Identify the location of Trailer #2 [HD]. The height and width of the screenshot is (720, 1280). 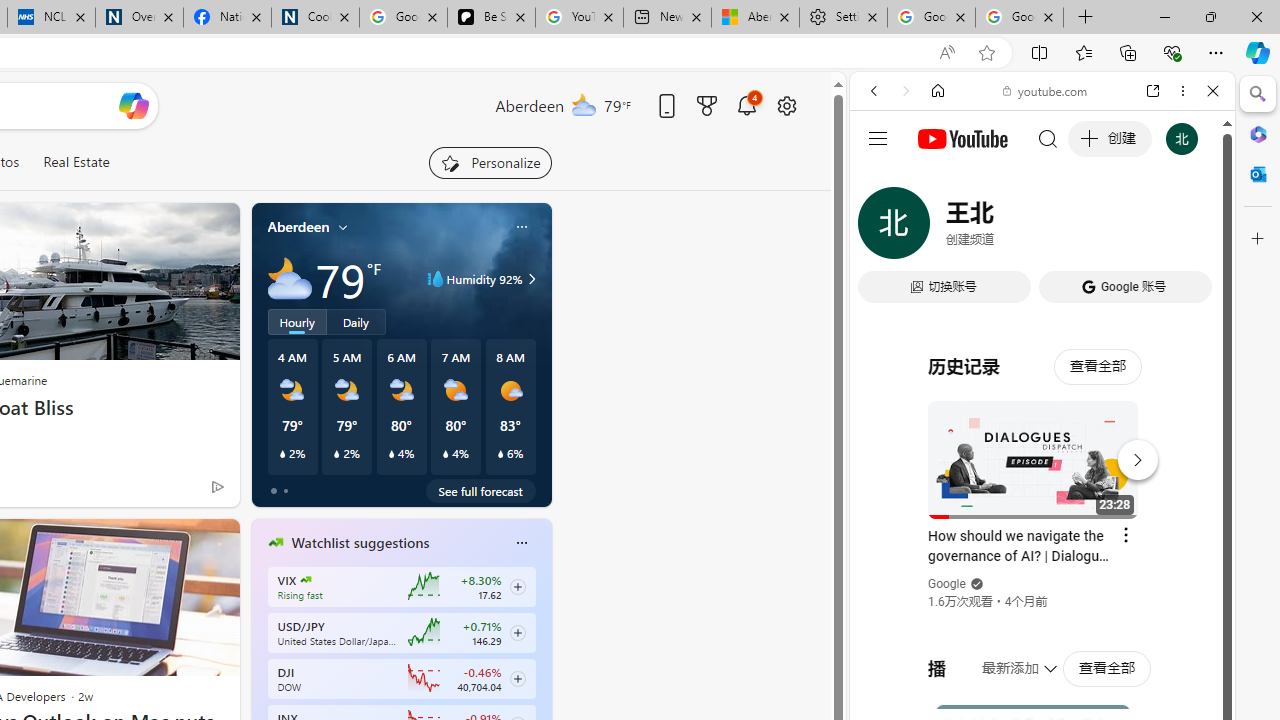
(1042, 594).